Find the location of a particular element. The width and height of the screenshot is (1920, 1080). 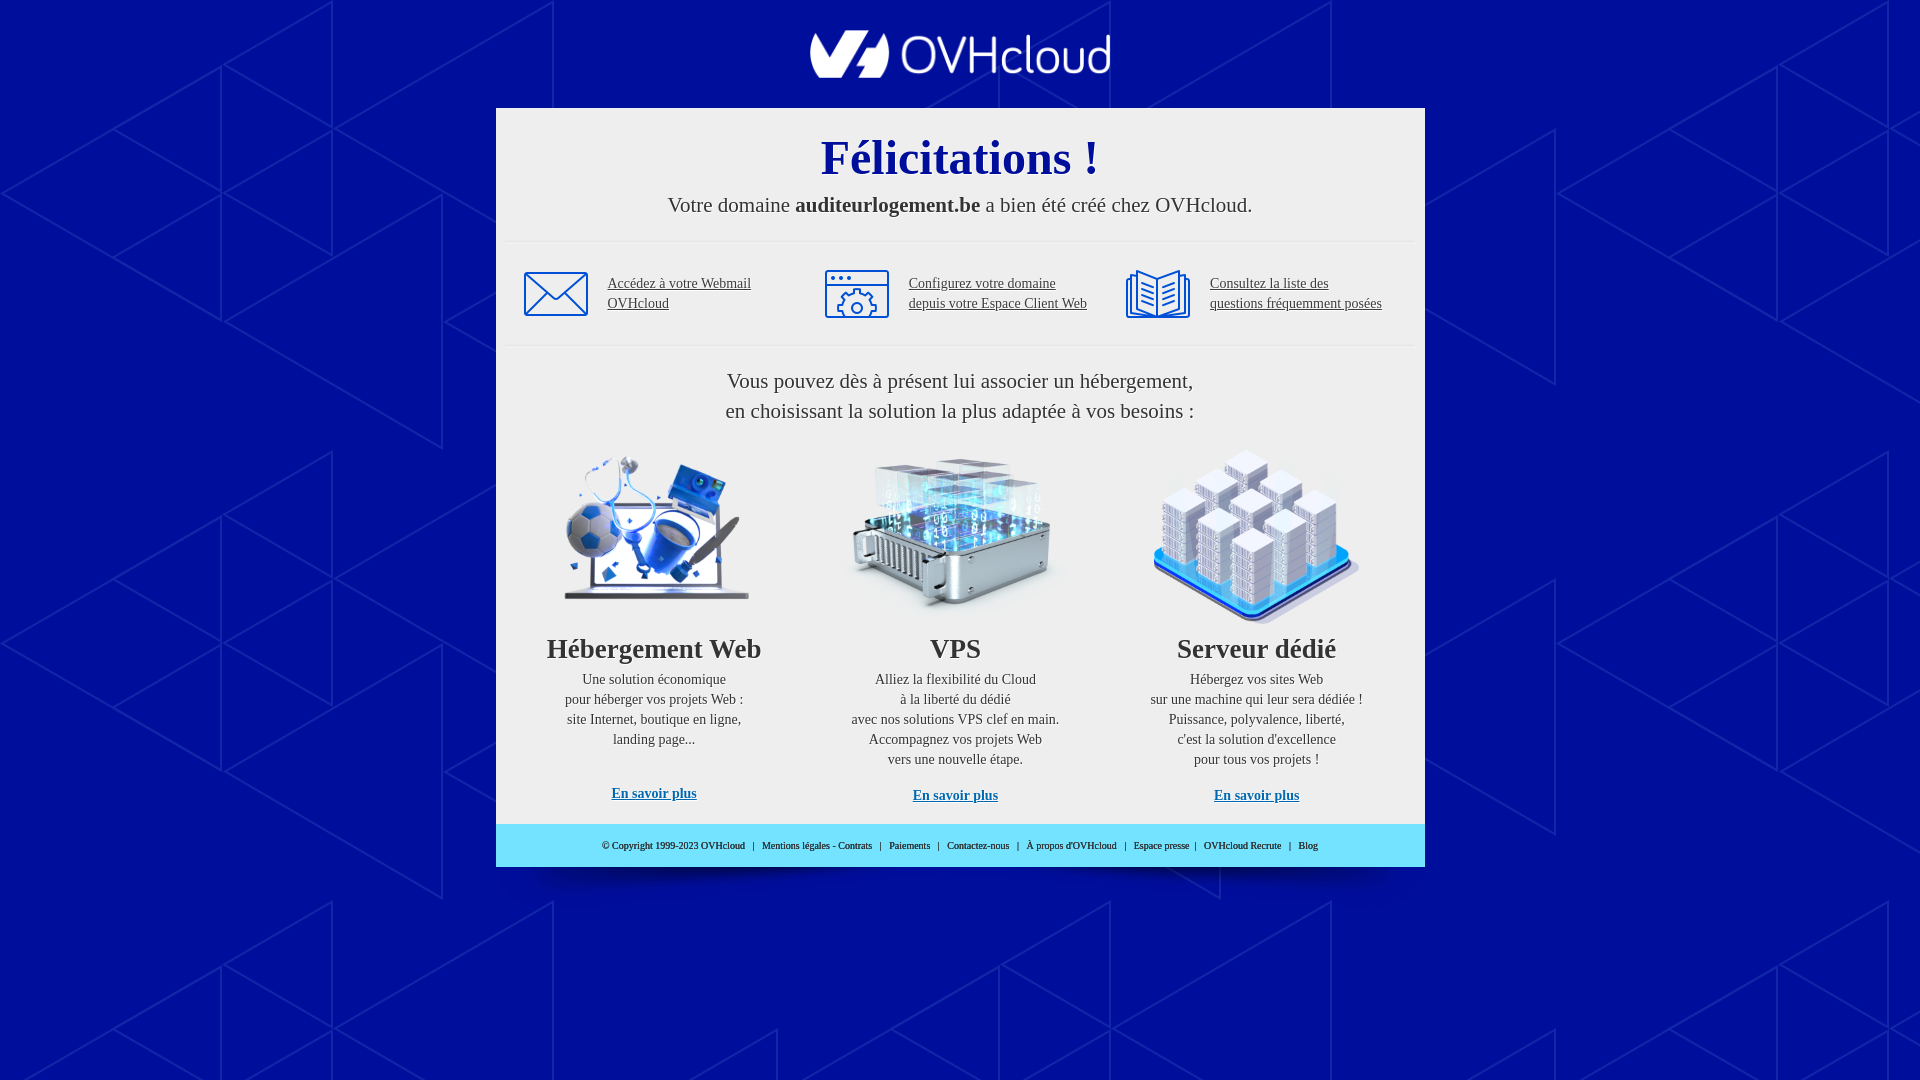

Espace presse is located at coordinates (1162, 846).